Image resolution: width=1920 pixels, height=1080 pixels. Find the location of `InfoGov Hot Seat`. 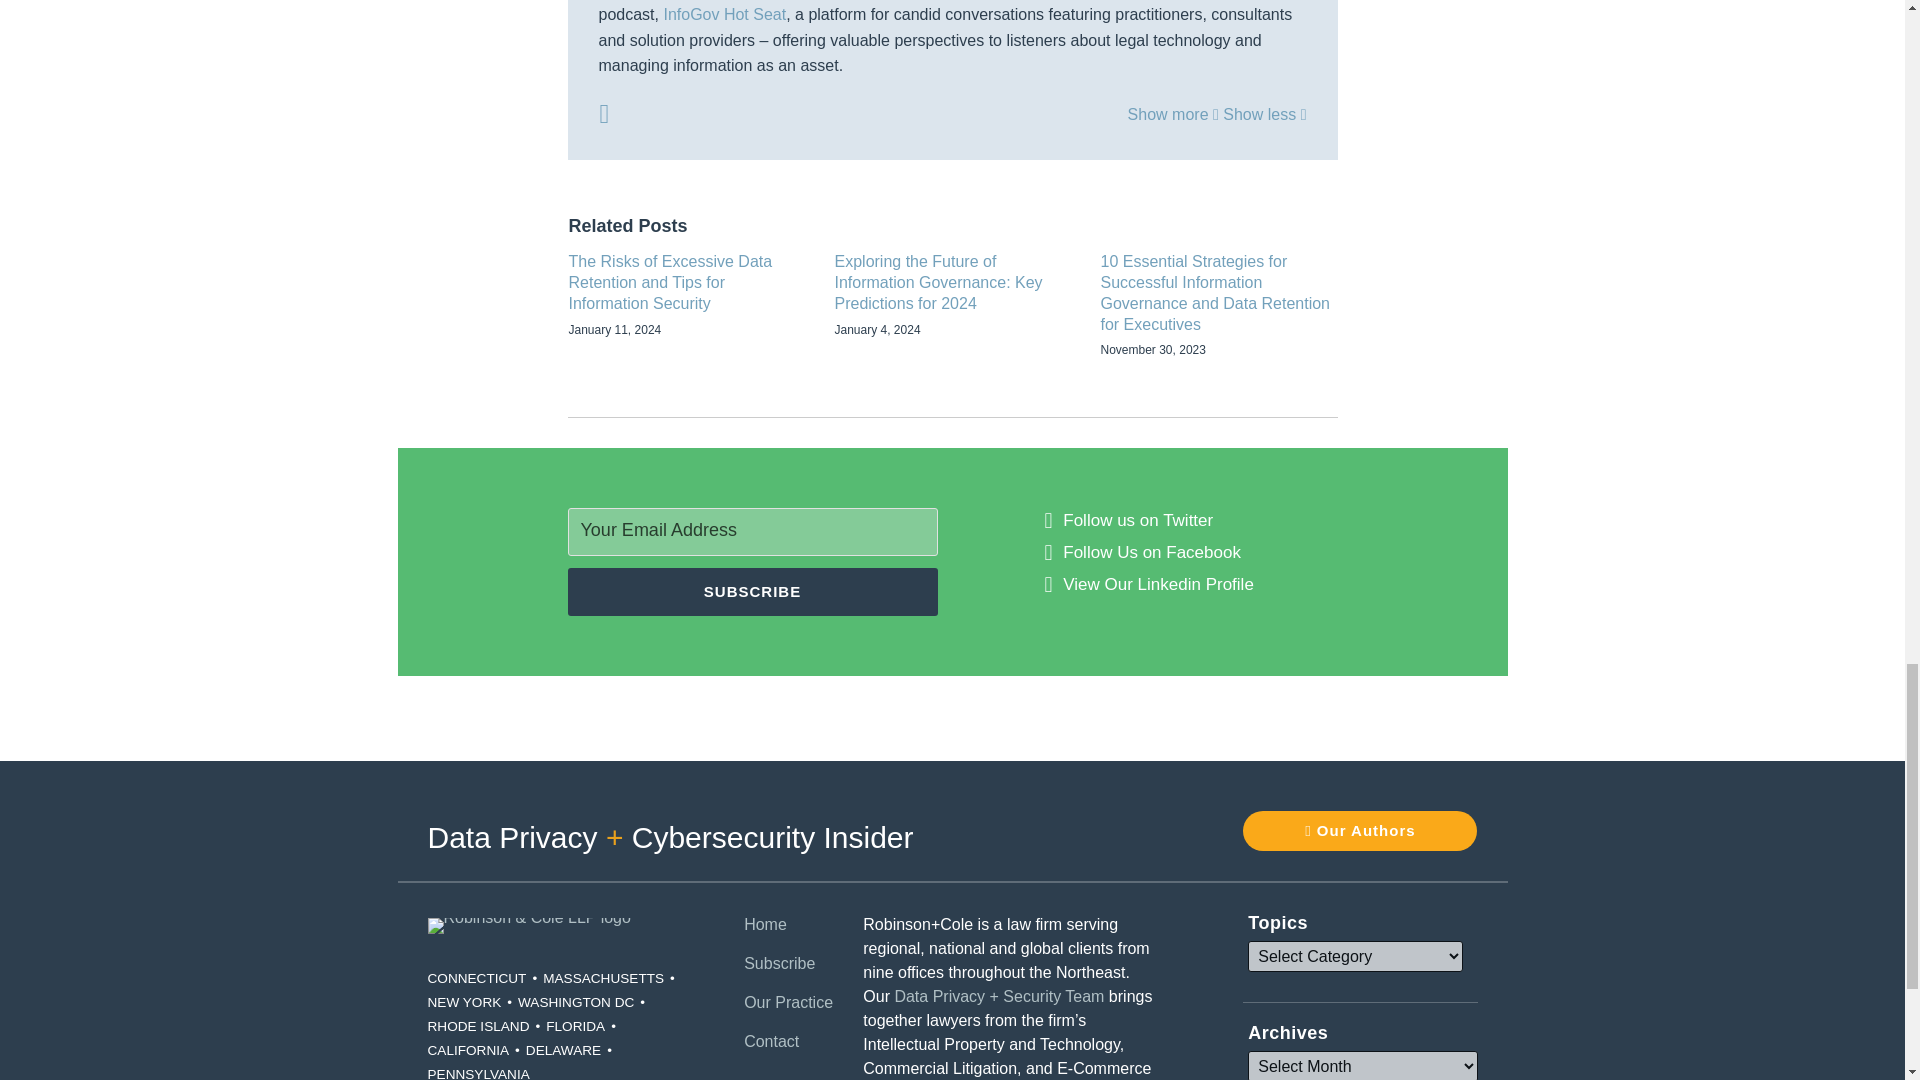

InfoGov Hot Seat is located at coordinates (724, 14).